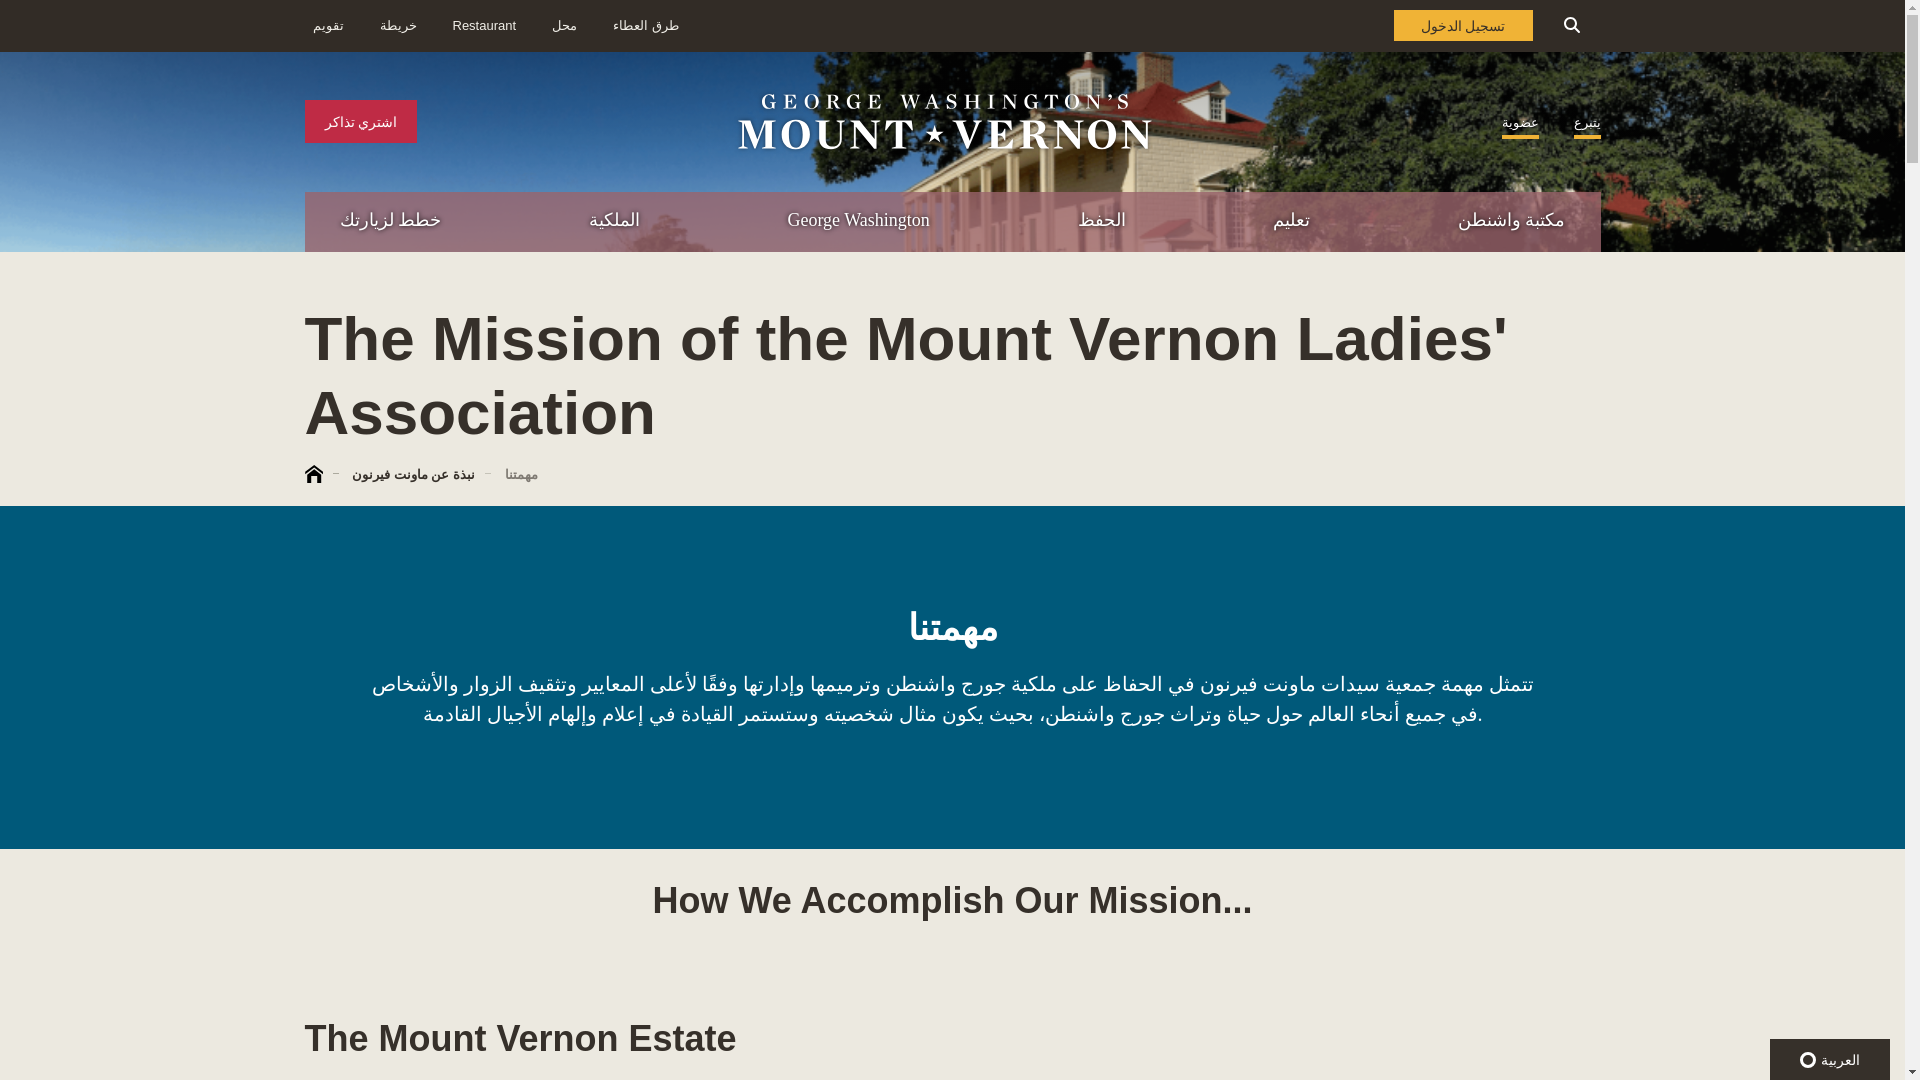 The height and width of the screenshot is (1080, 1920). I want to click on SUPPORT, so click(1692, 348).